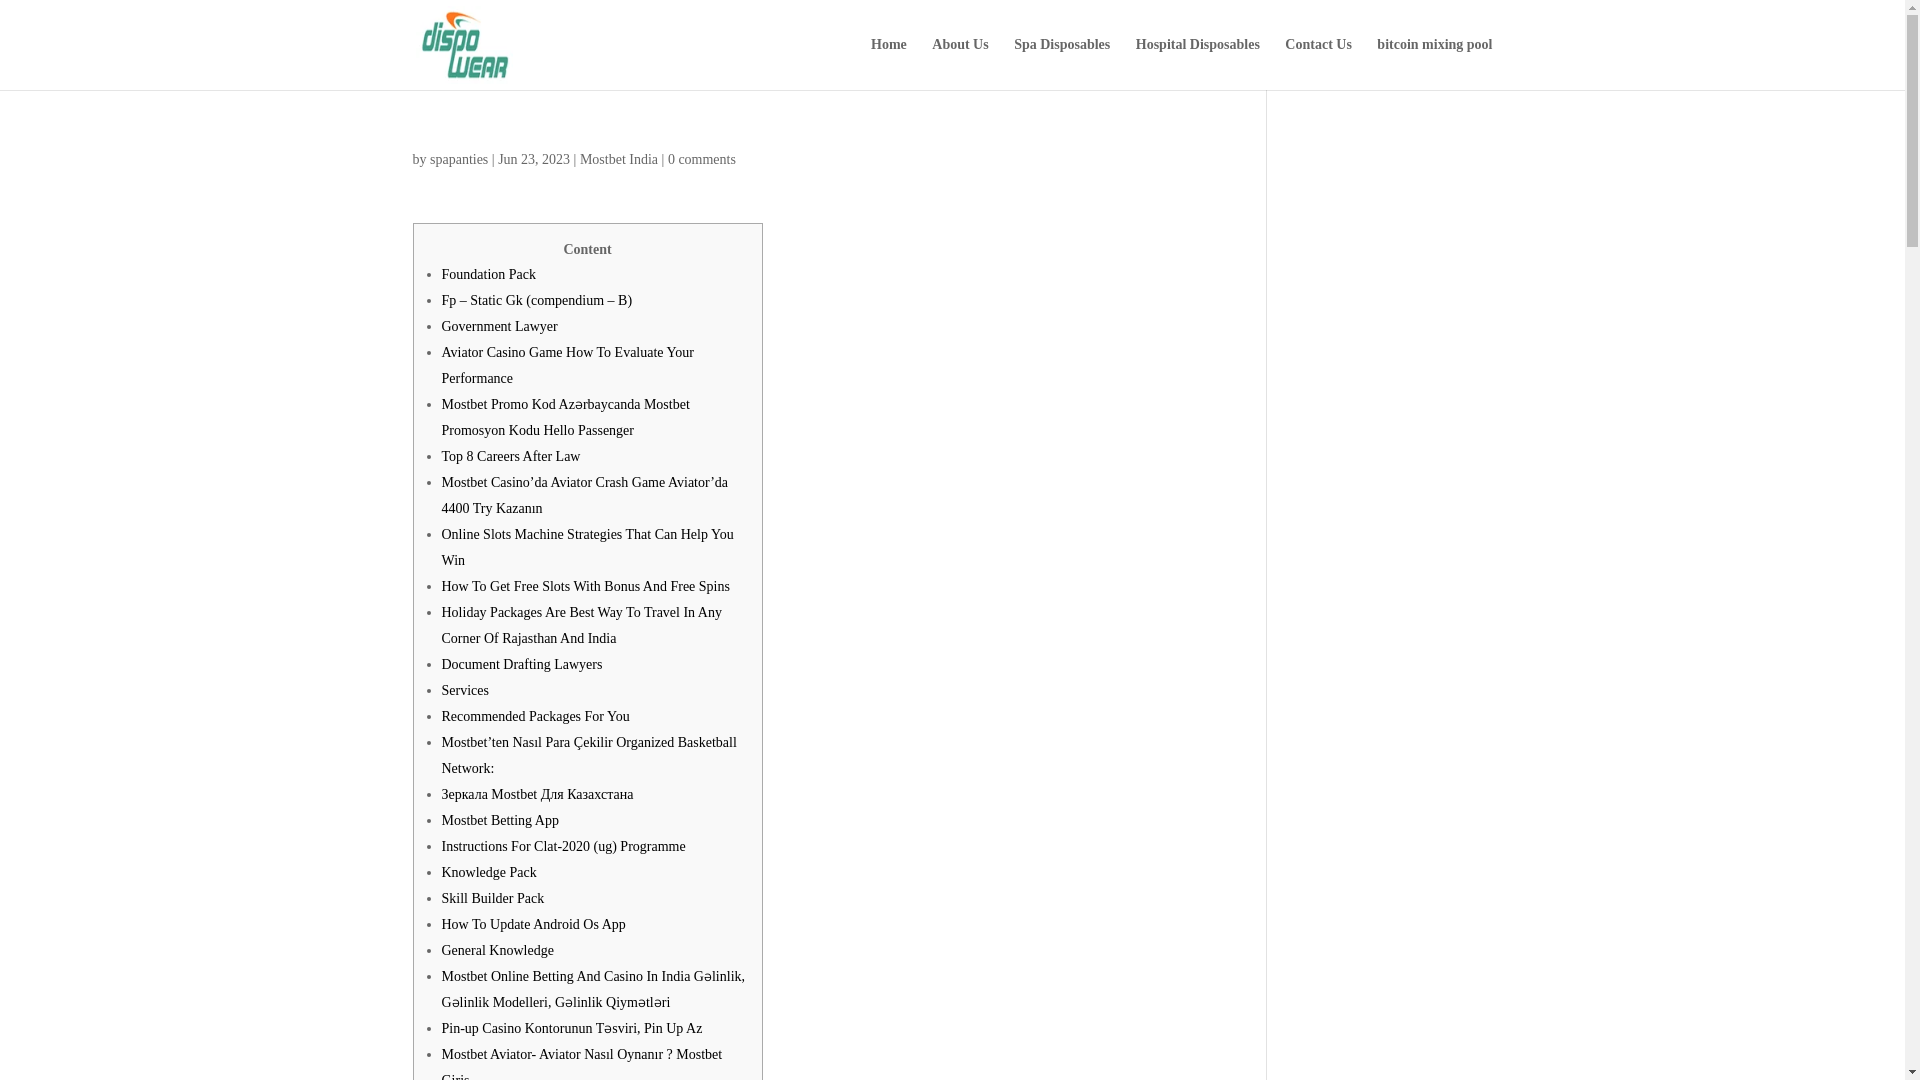  Describe the element at coordinates (1318, 63) in the screenshot. I see `Contact Us` at that location.